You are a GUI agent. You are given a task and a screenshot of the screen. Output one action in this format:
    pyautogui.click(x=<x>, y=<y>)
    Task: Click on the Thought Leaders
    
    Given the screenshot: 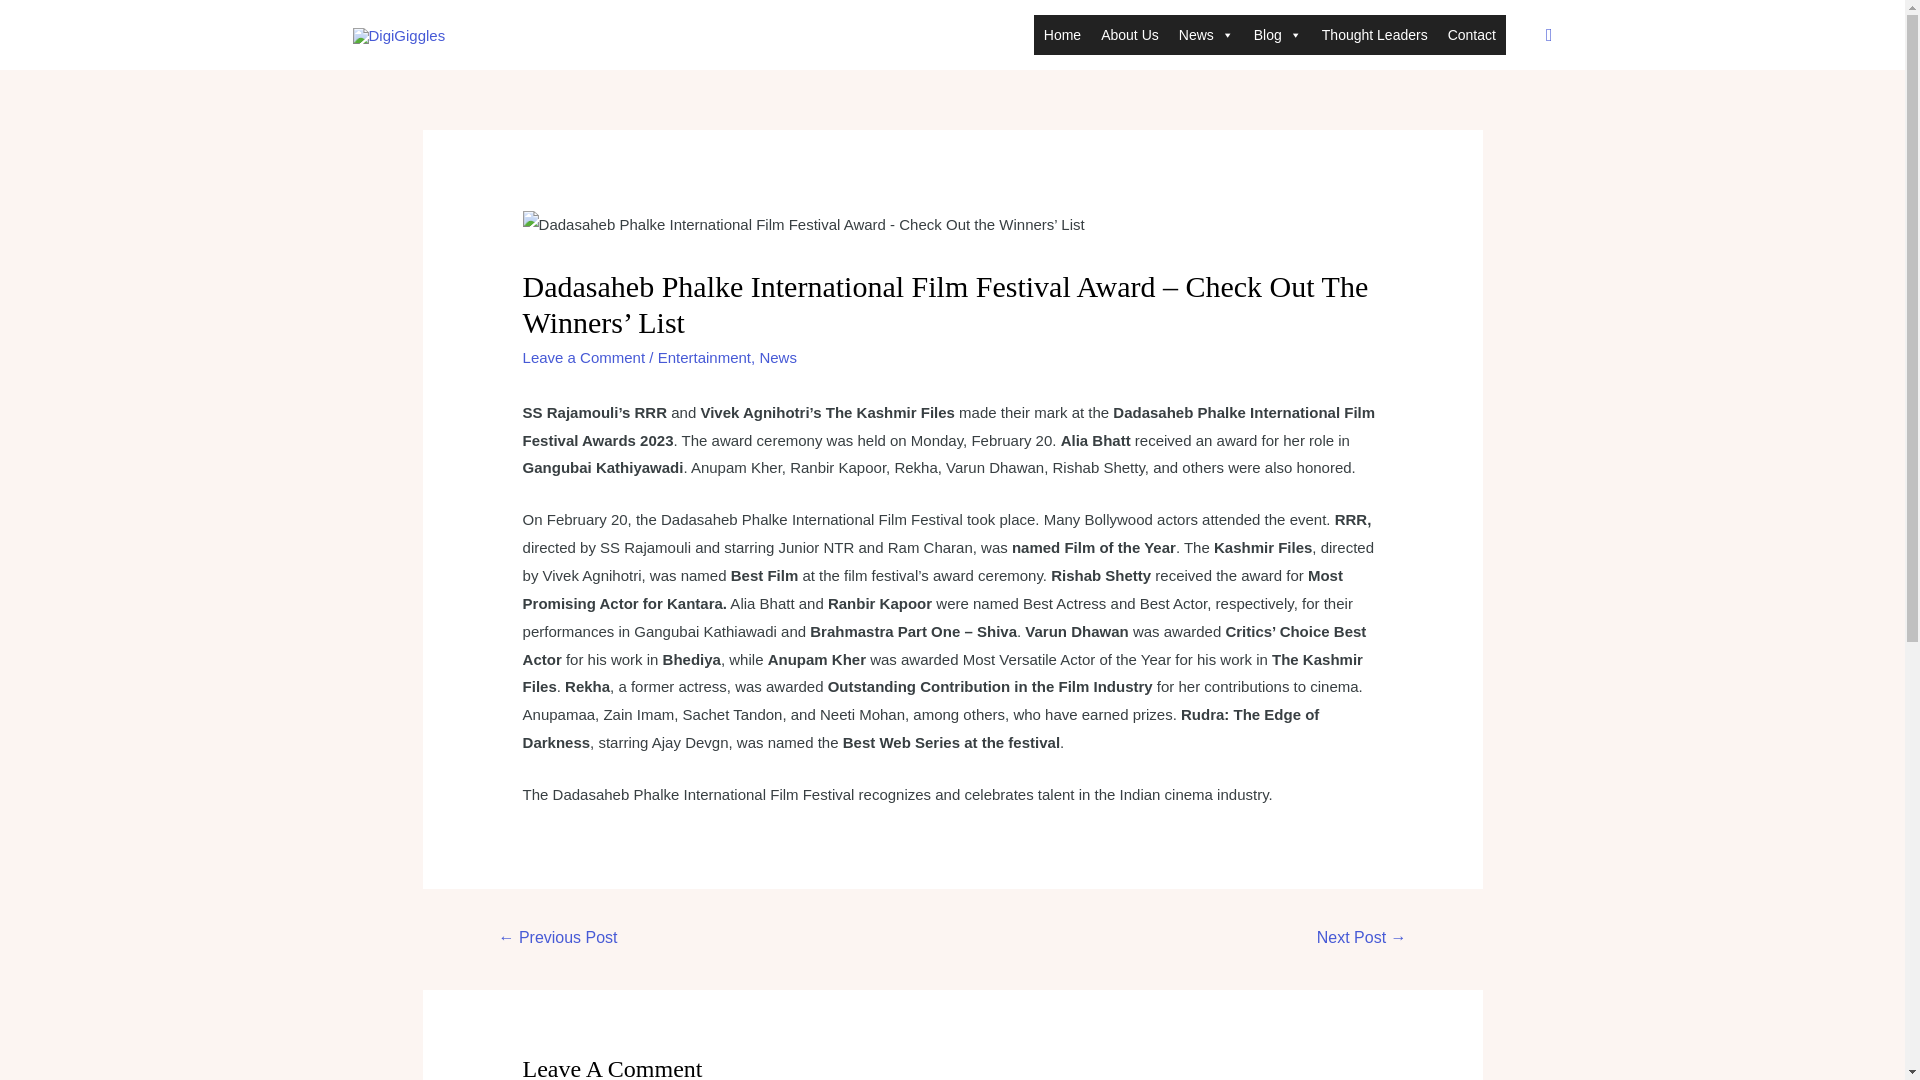 What is the action you would take?
    pyautogui.click(x=1374, y=35)
    